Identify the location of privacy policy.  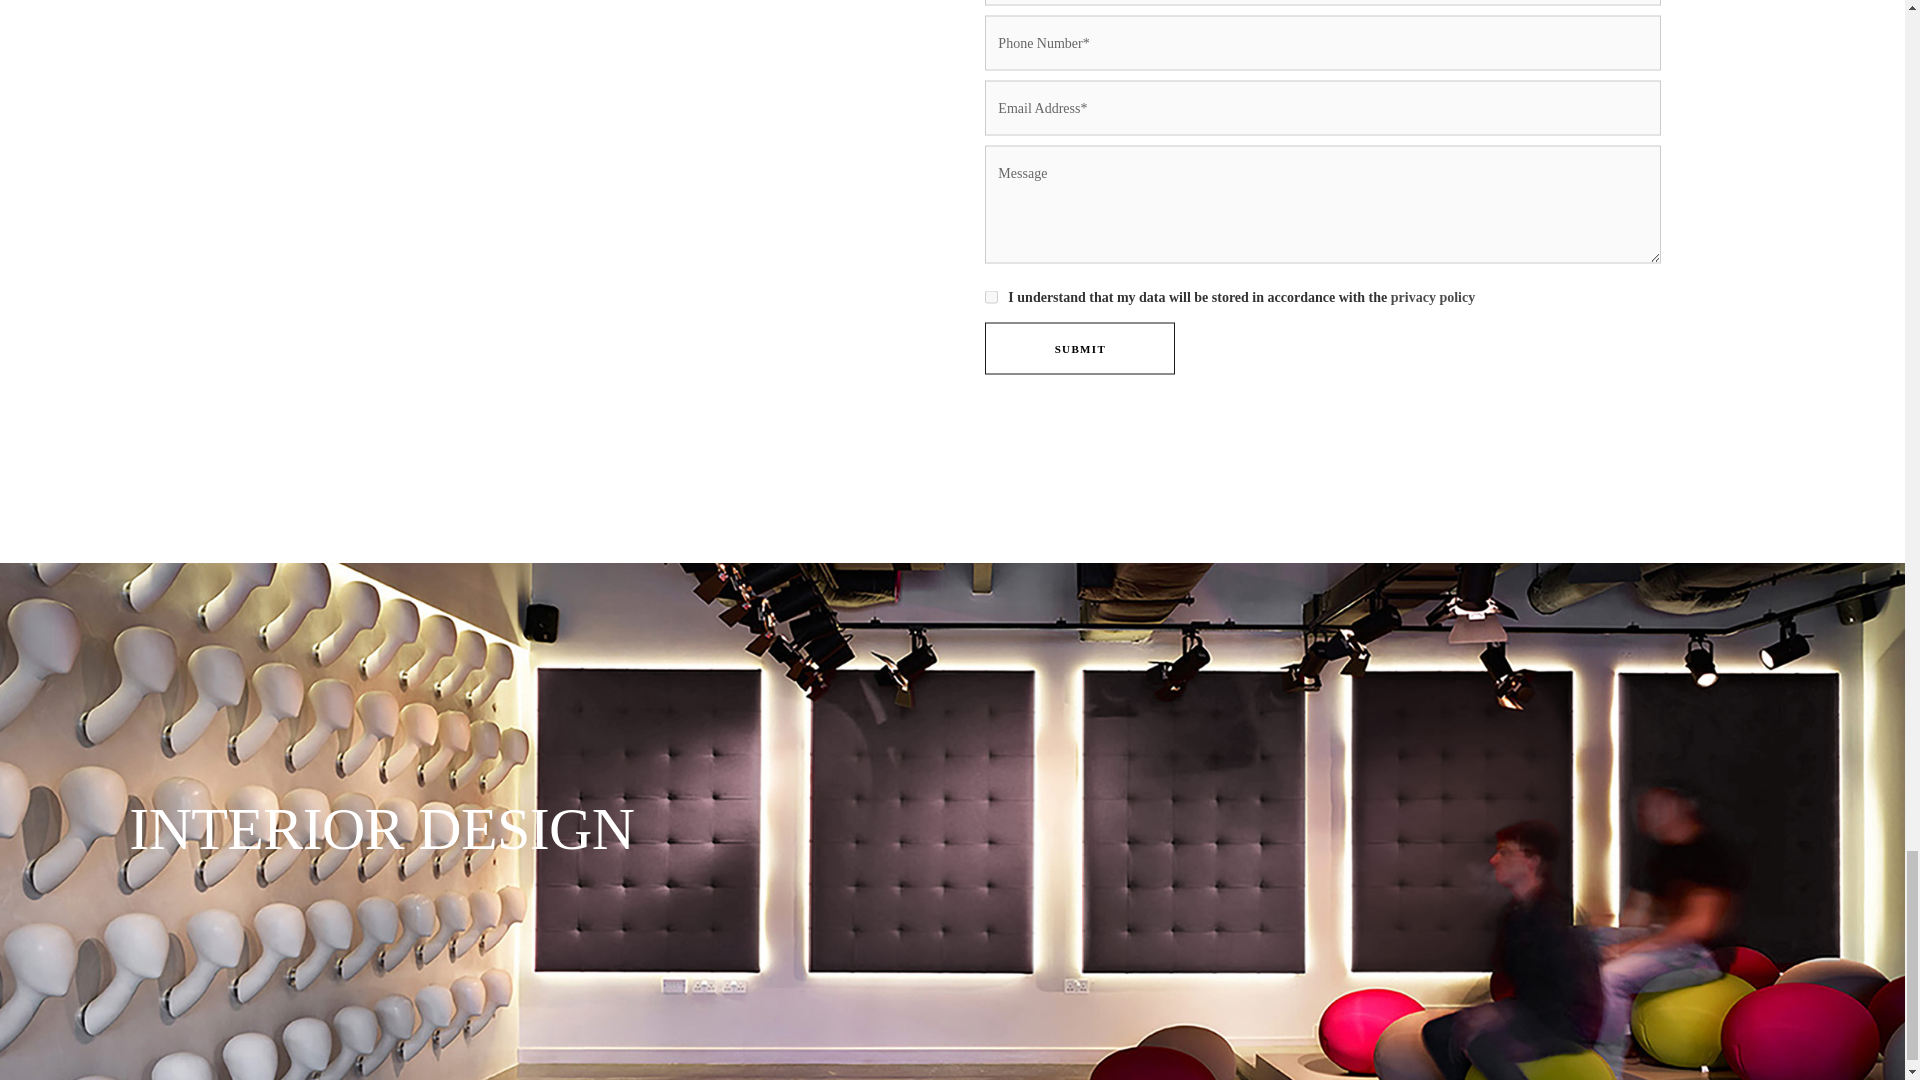
(1432, 296).